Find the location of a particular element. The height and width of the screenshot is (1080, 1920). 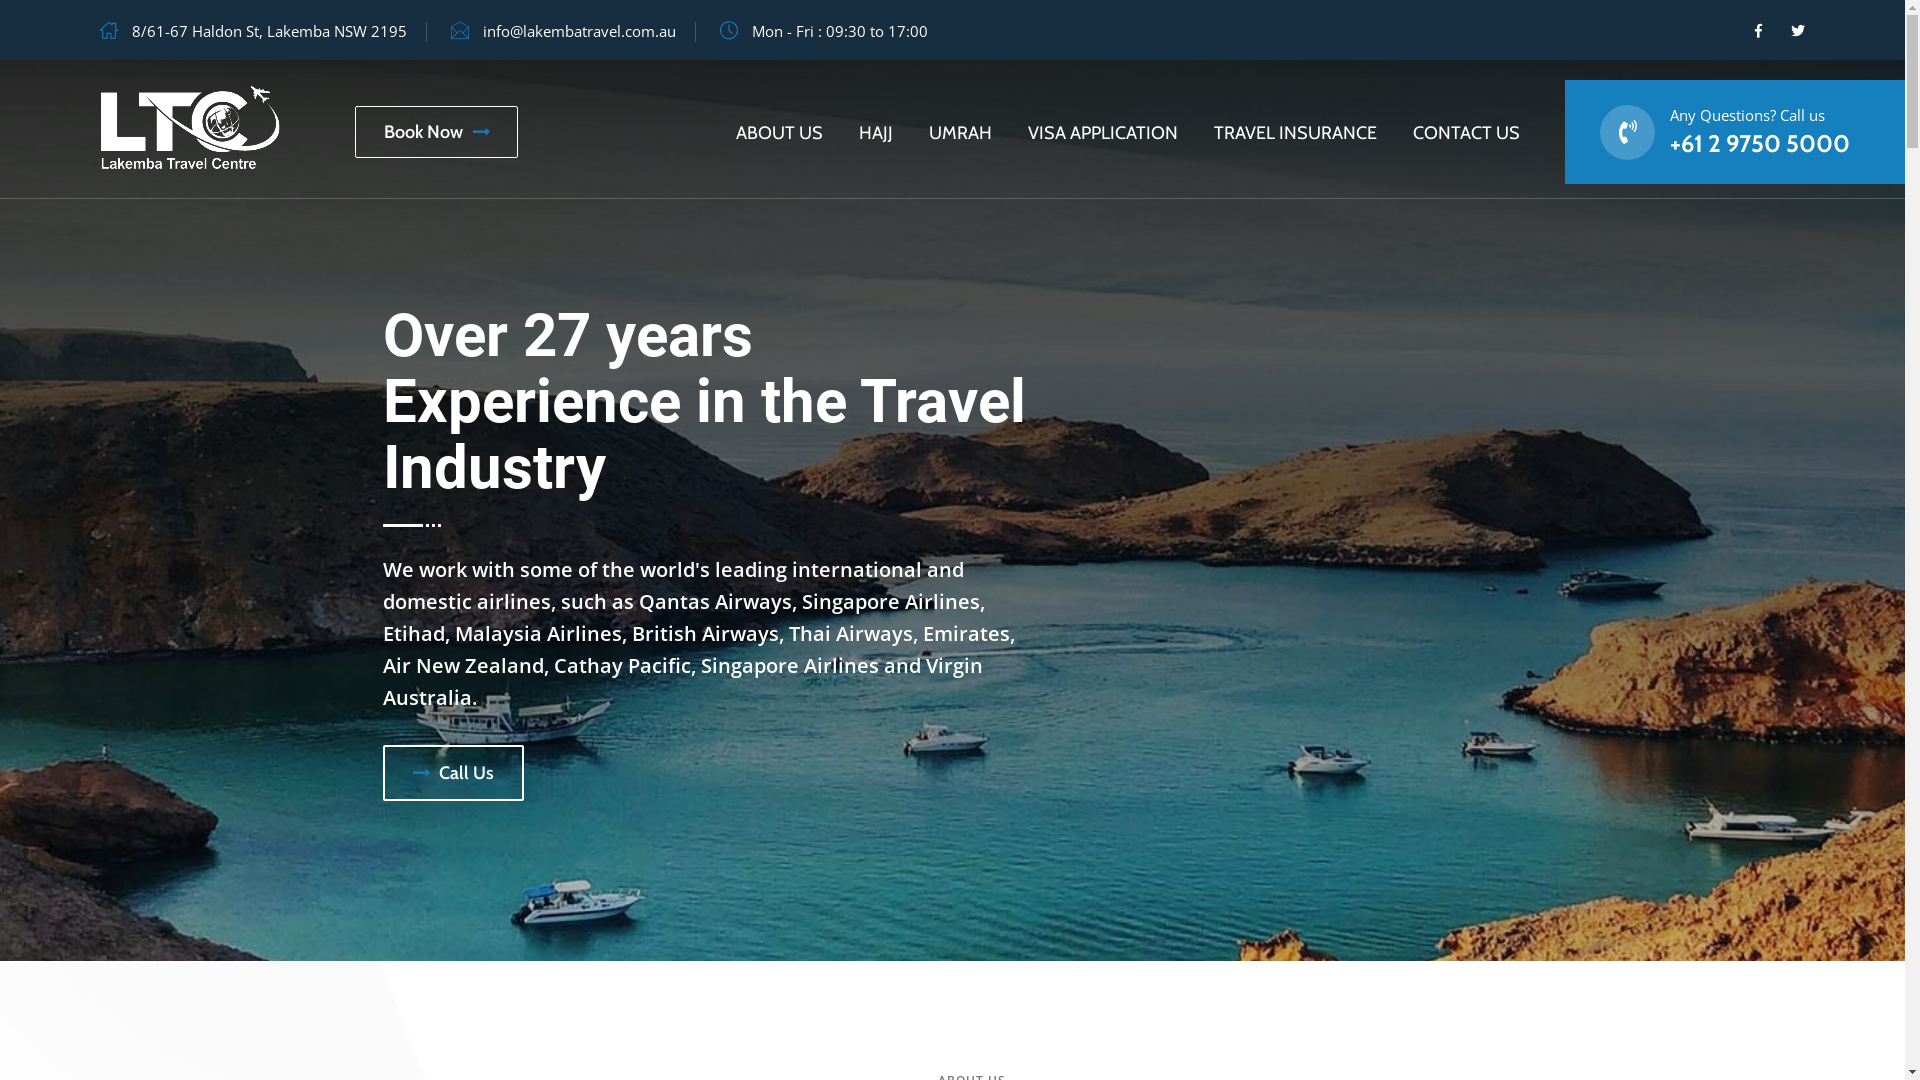

UMRAH is located at coordinates (960, 133).